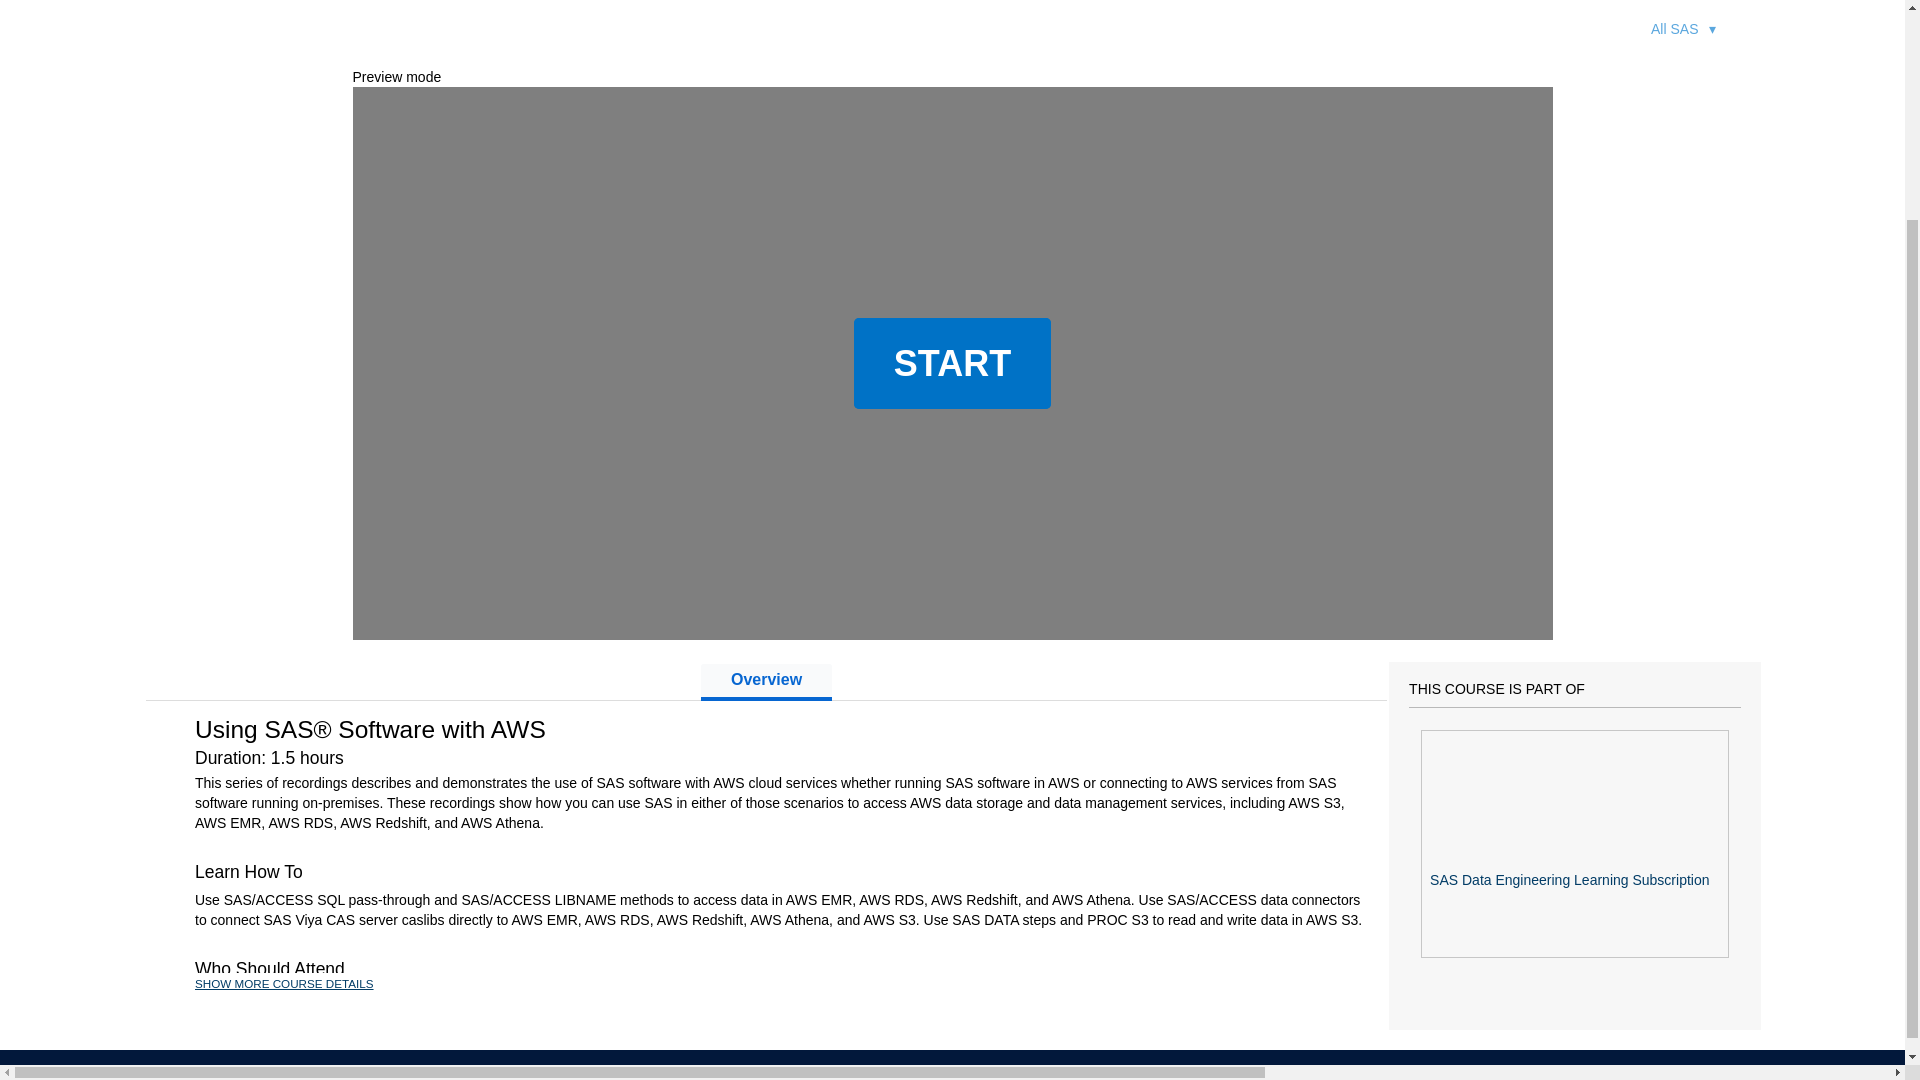 The width and height of the screenshot is (1920, 1080). I want to click on Select version, so click(1279, 36).